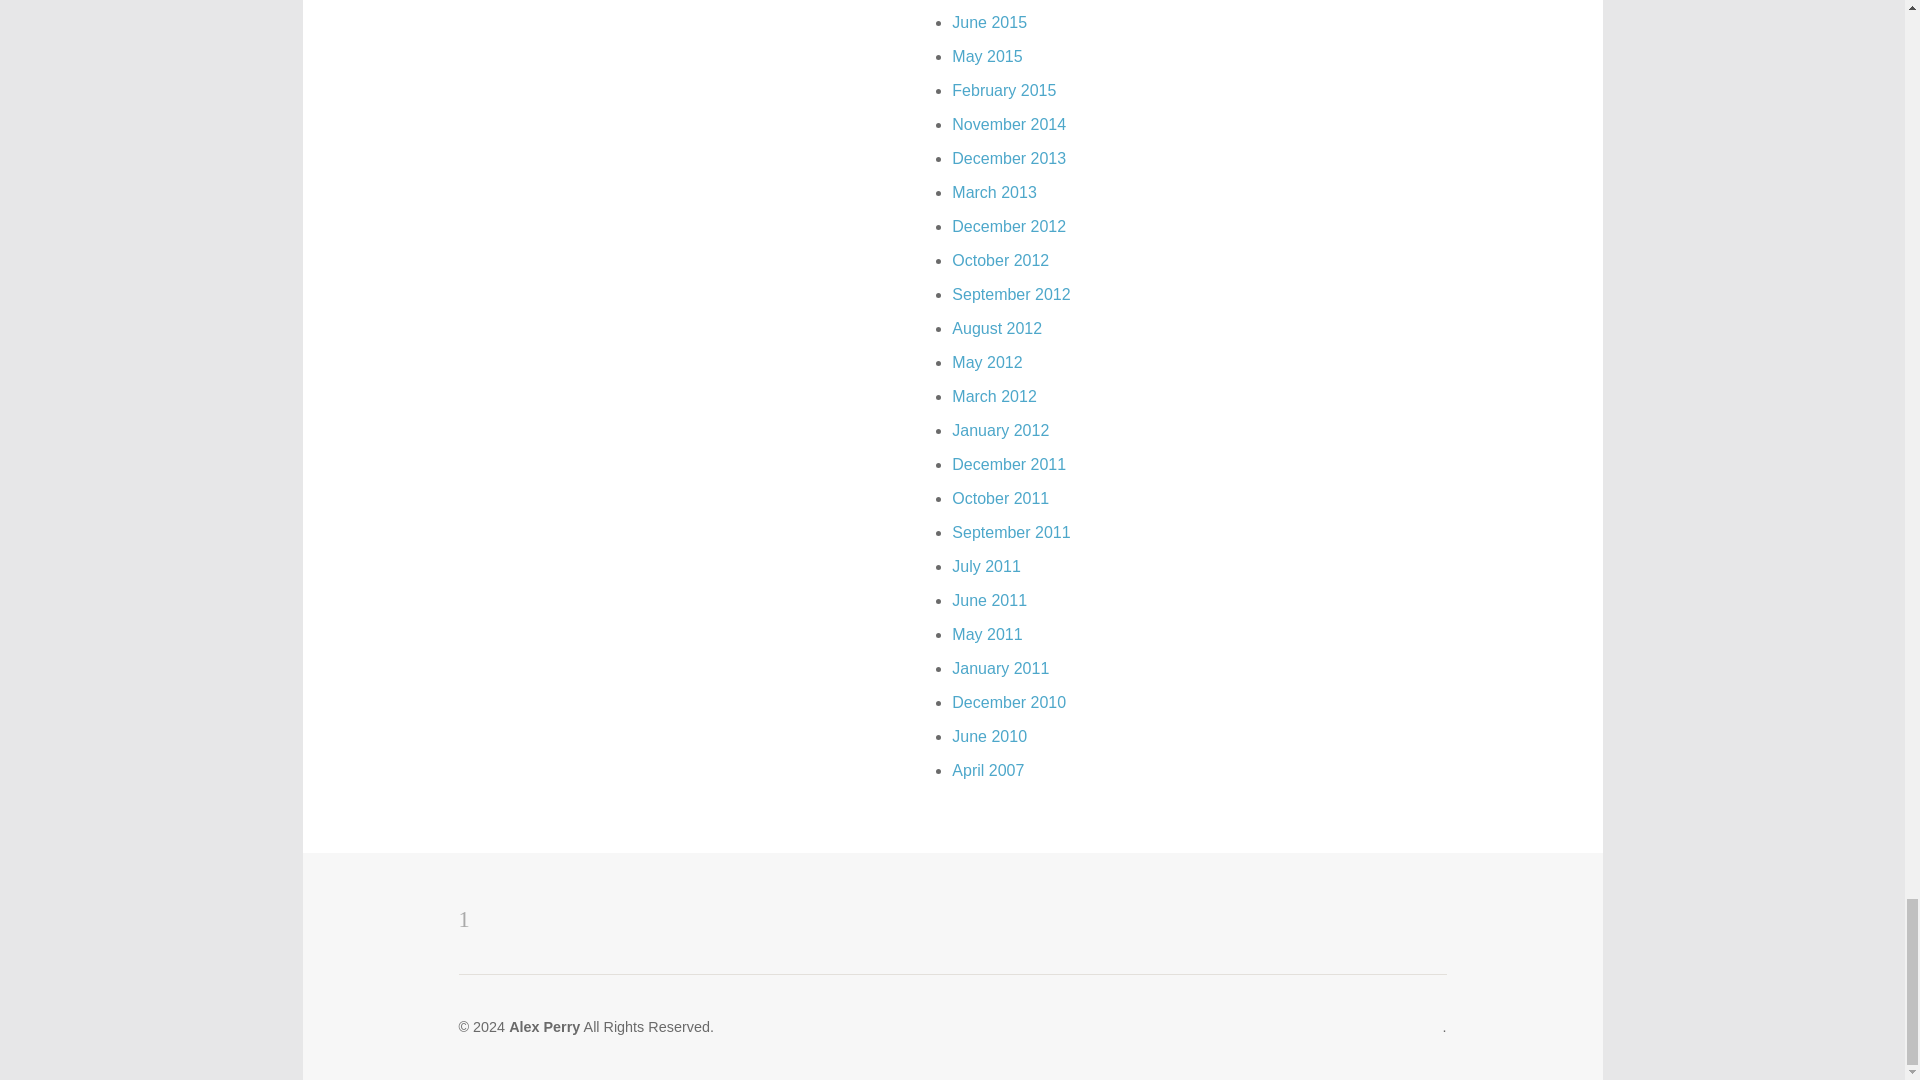  I want to click on December 2013, so click(1008, 158).